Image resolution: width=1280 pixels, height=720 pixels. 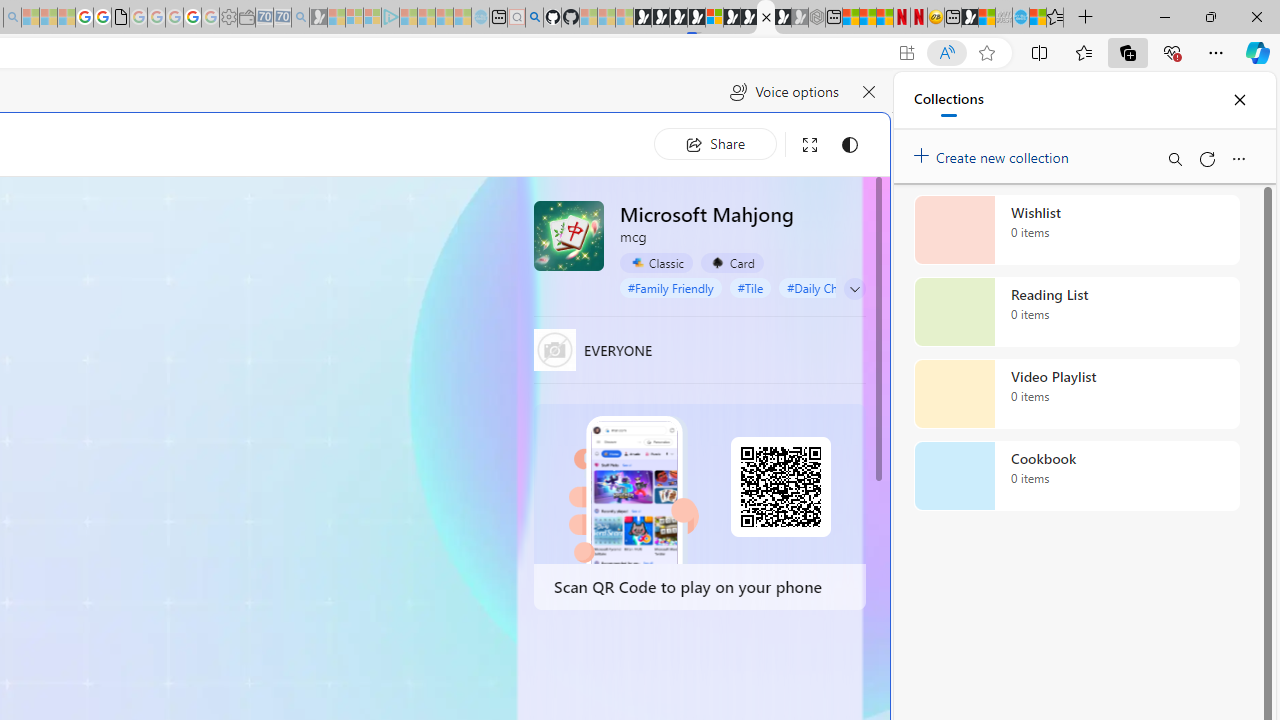 What do you see at coordinates (832, 288) in the screenshot?
I see `#Daily Challenge` at bounding box center [832, 288].